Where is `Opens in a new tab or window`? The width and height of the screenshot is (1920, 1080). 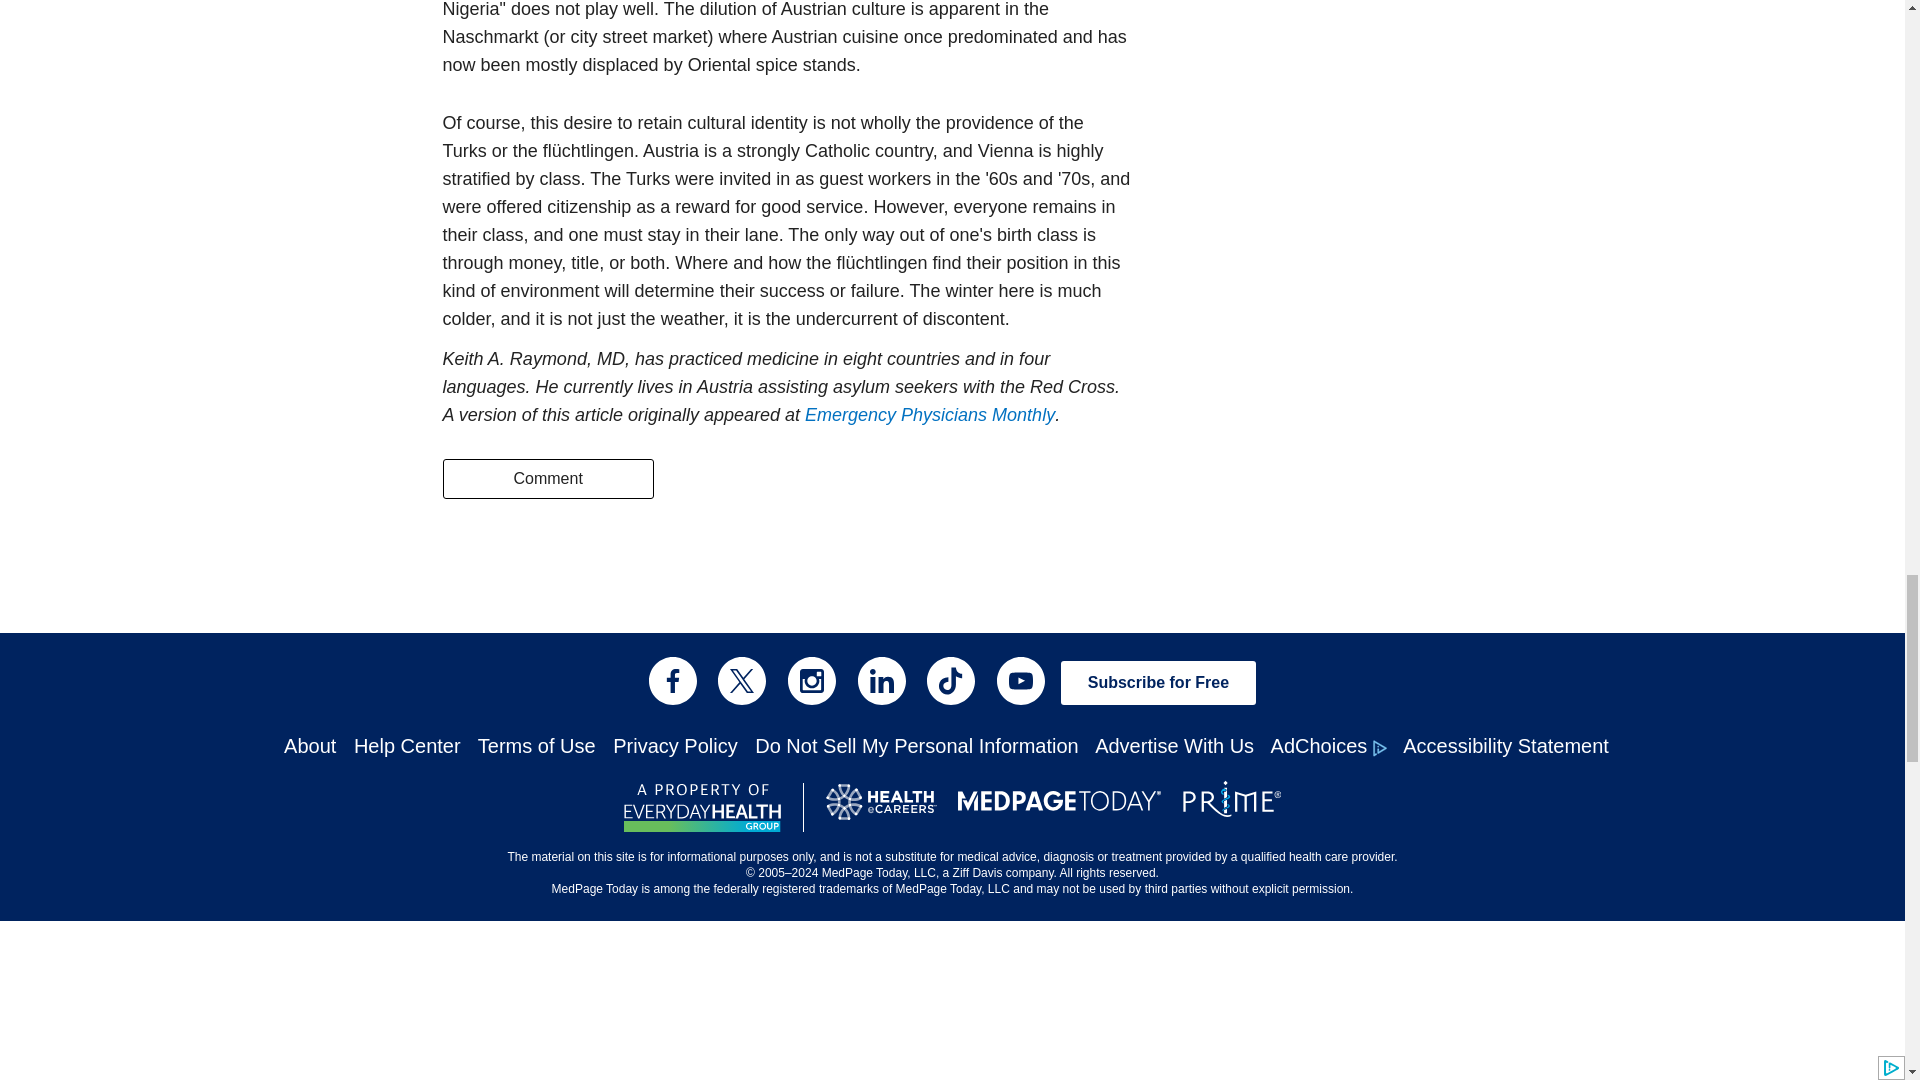
Opens in a new tab or window is located at coordinates (1231, 804).